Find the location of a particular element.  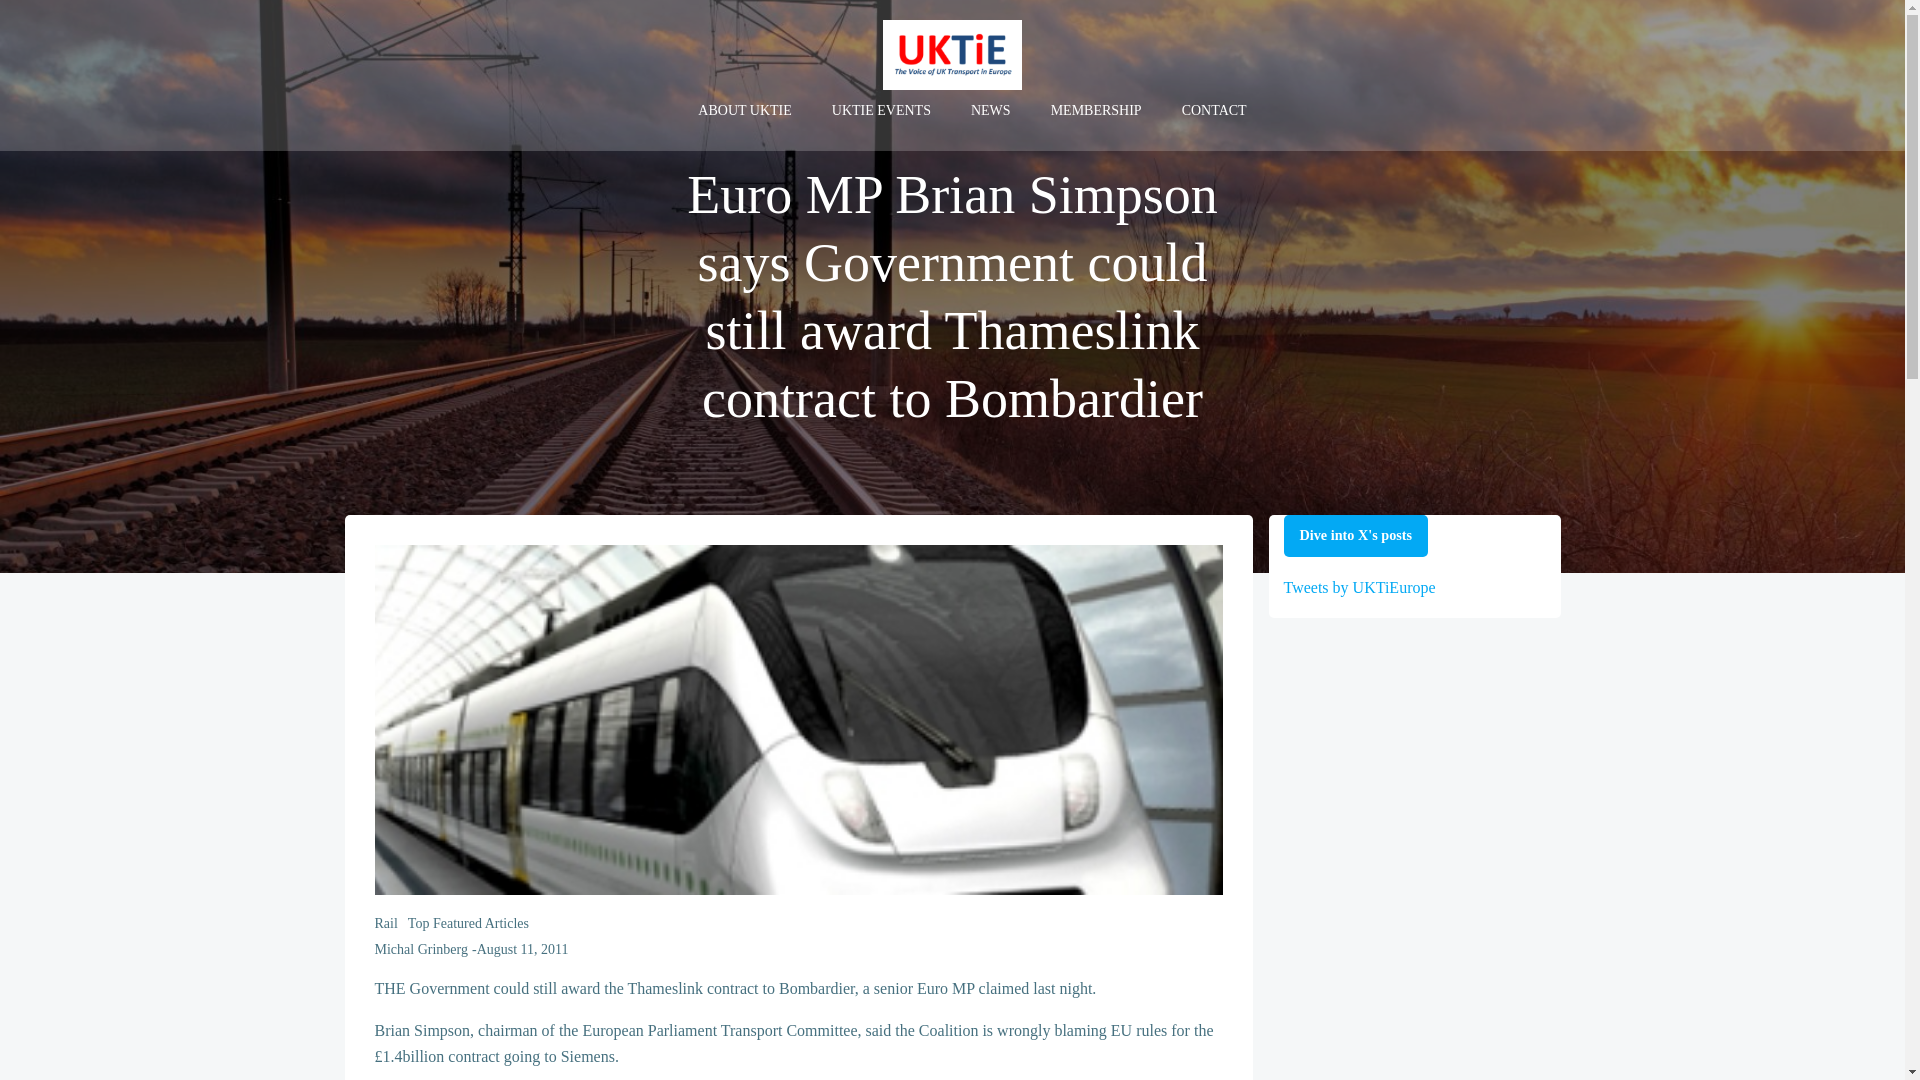

ABOUT UKTIE is located at coordinates (744, 110).